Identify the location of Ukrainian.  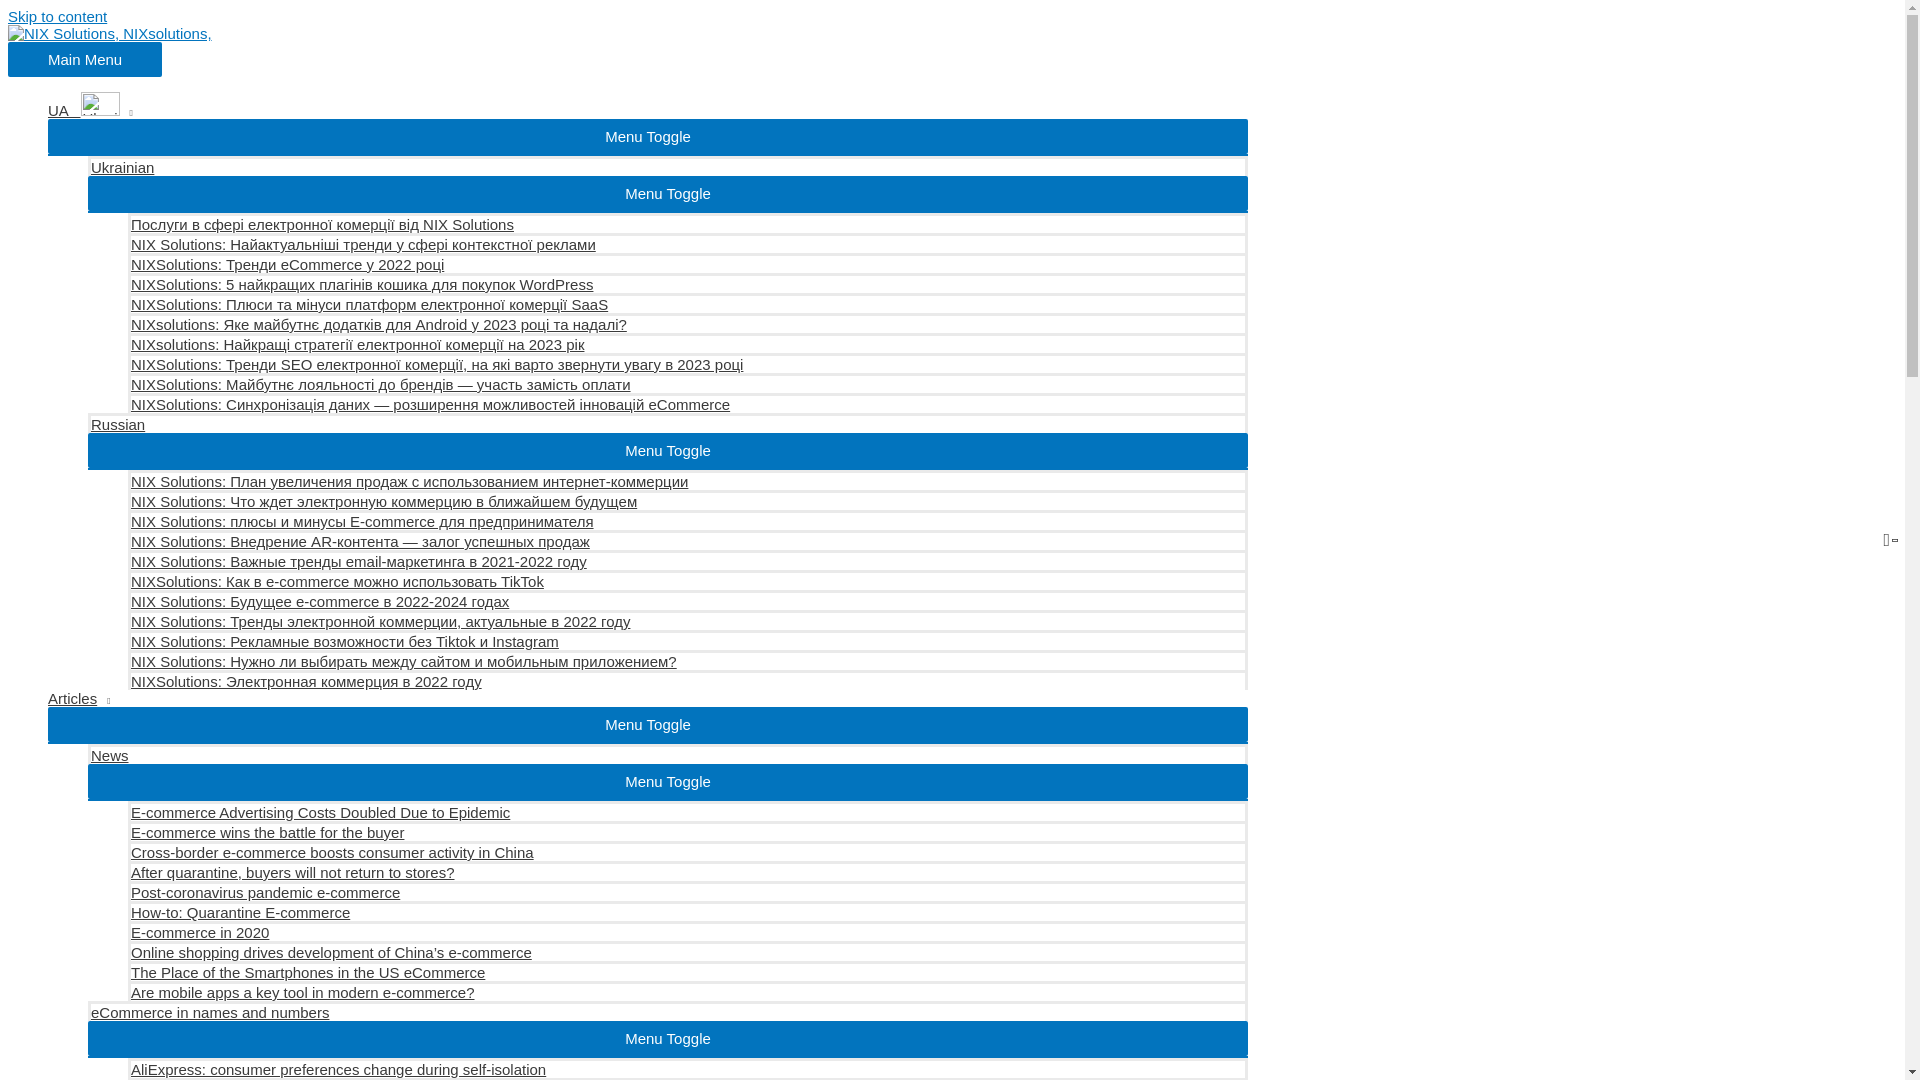
(668, 166).